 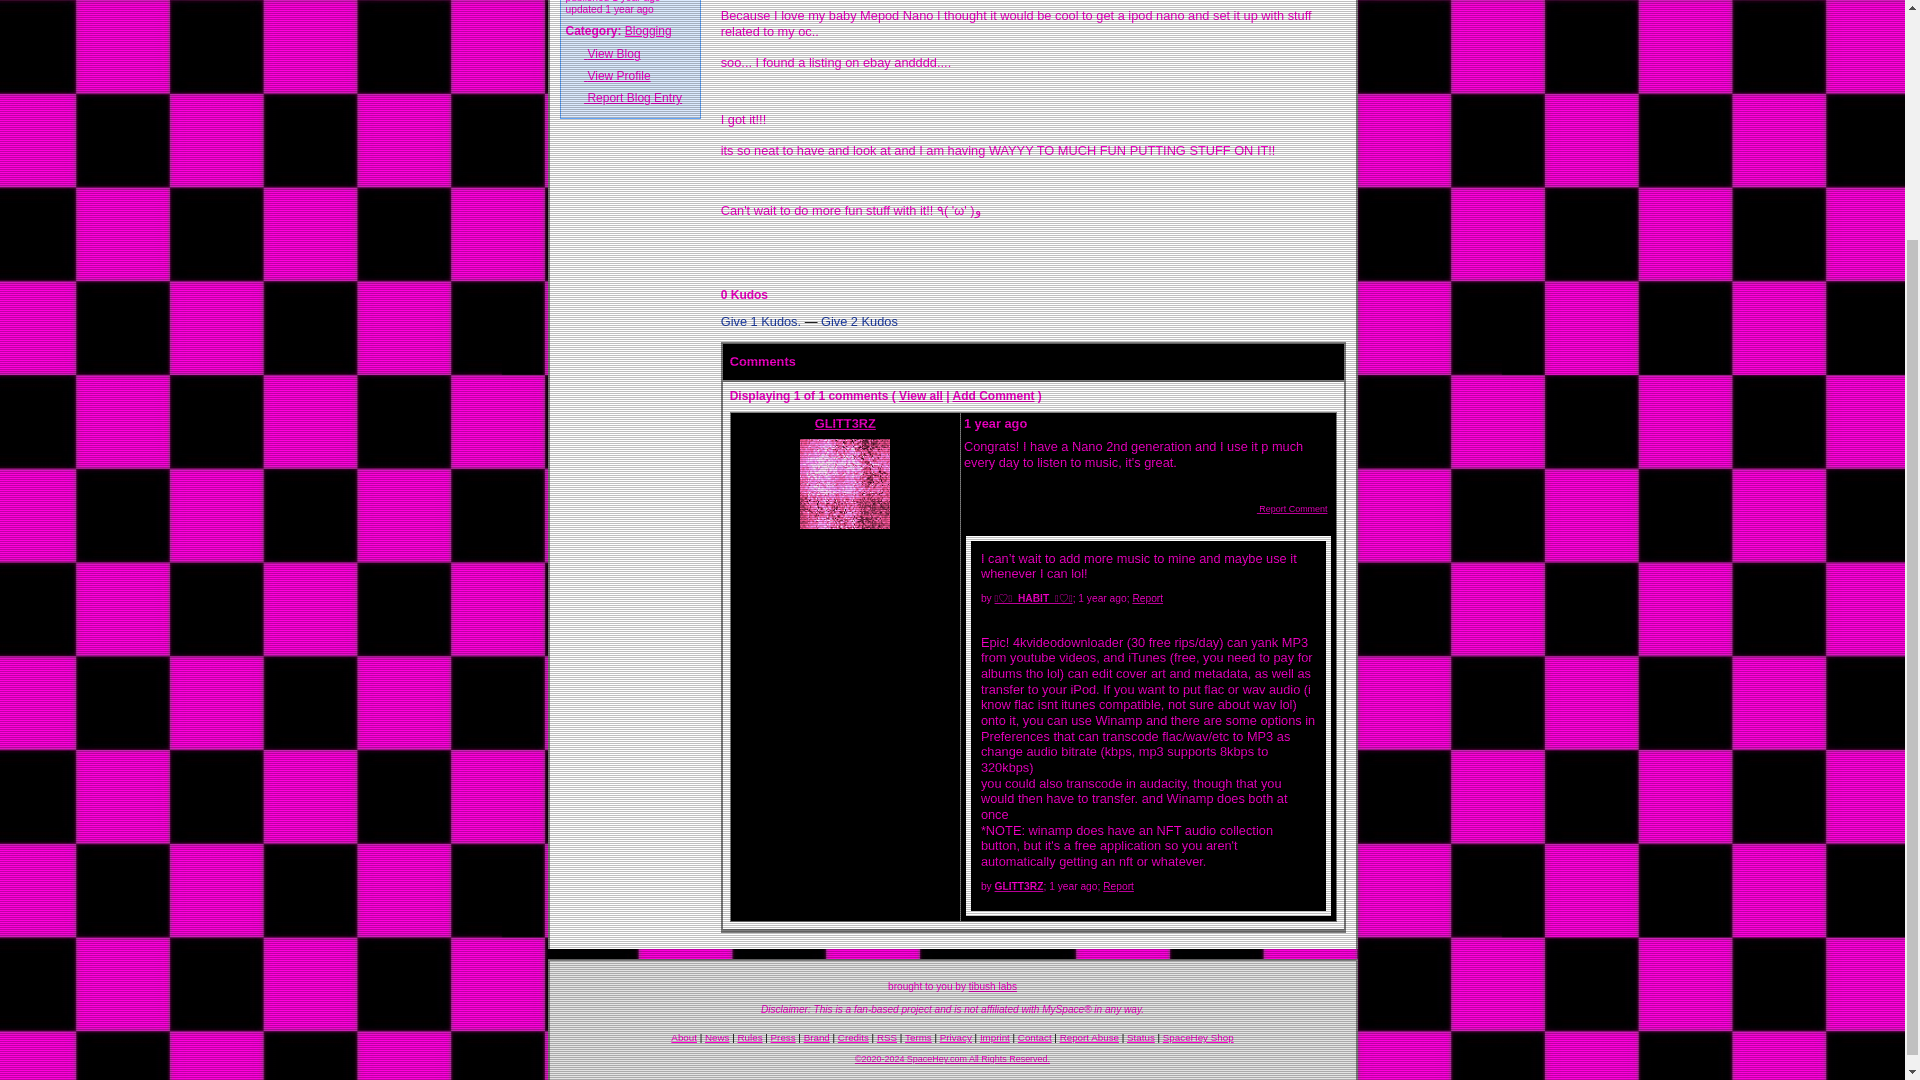 What do you see at coordinates (1148, 598) in the screenshot?
I see `Report` at bounding box center [1148, 598].